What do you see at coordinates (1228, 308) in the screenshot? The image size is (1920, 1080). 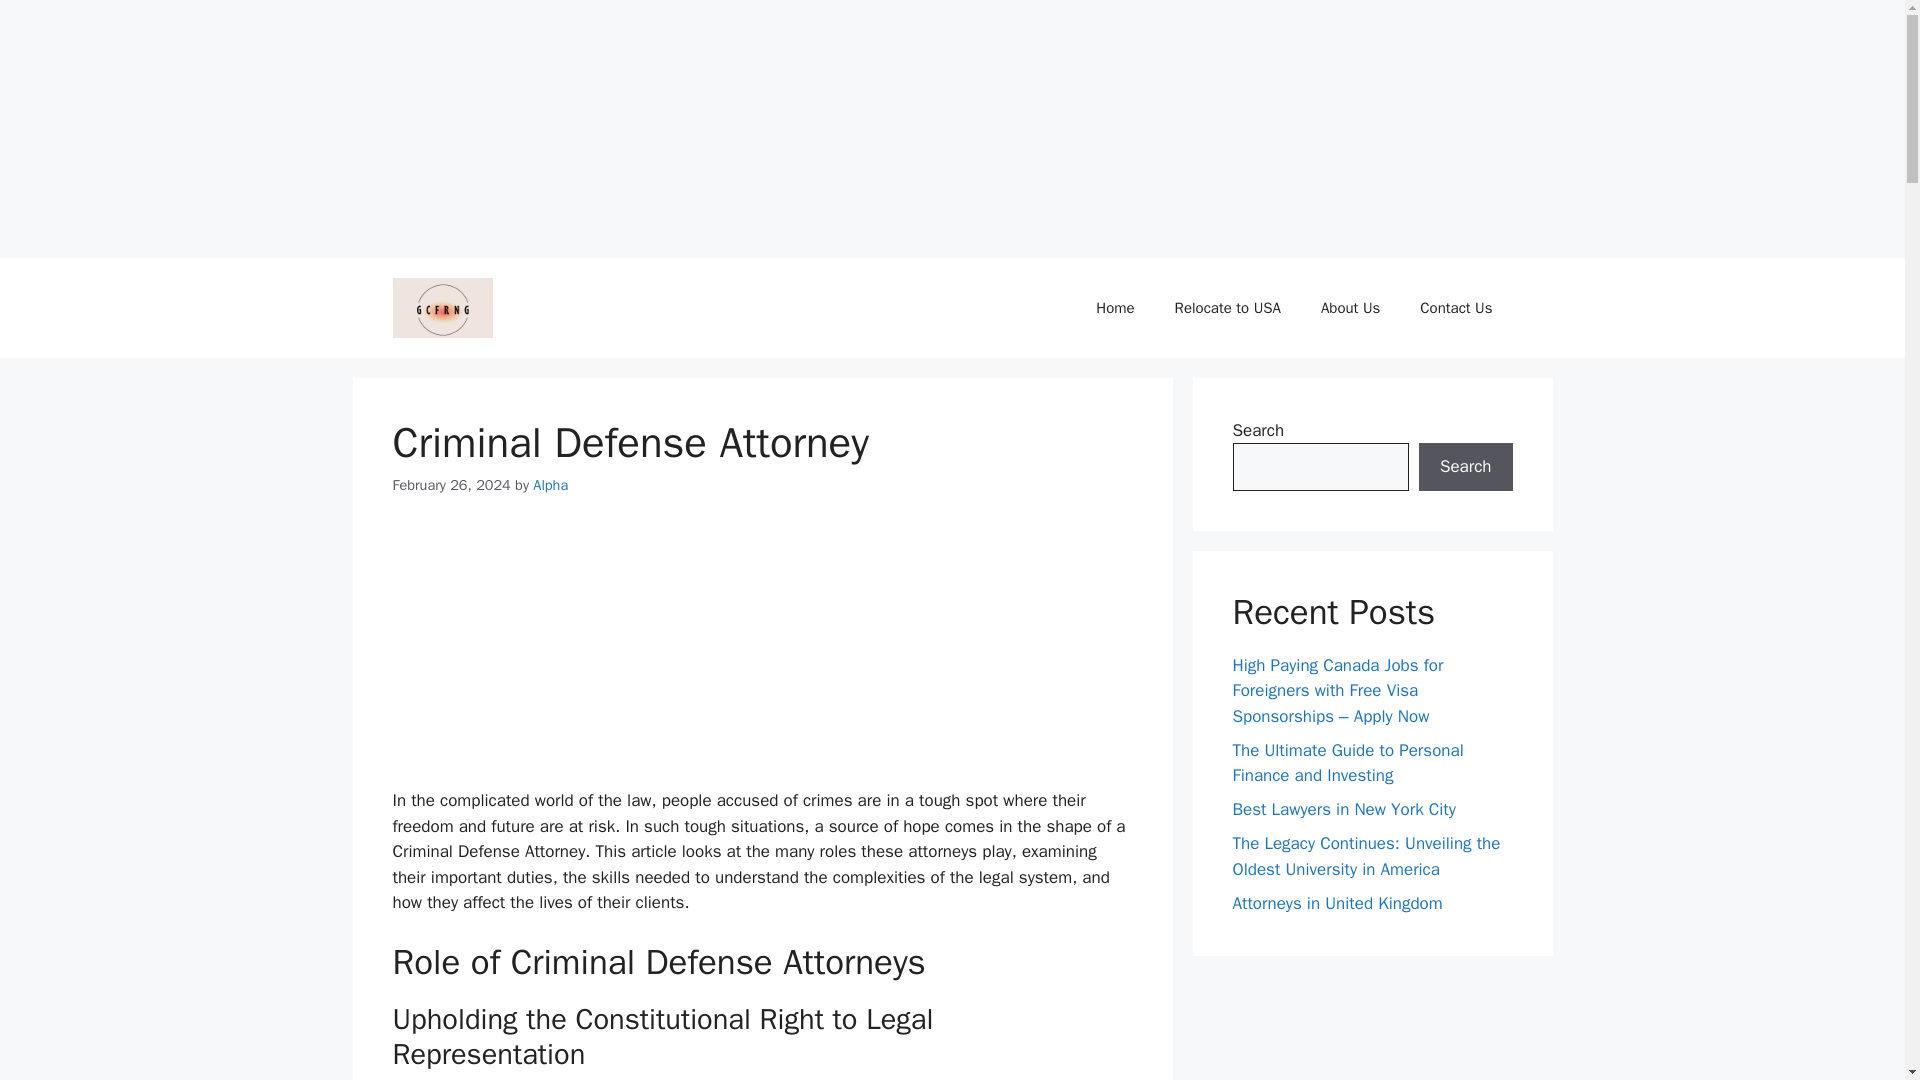 I see `Relocate to USA` at bounding box center [1228, 308].